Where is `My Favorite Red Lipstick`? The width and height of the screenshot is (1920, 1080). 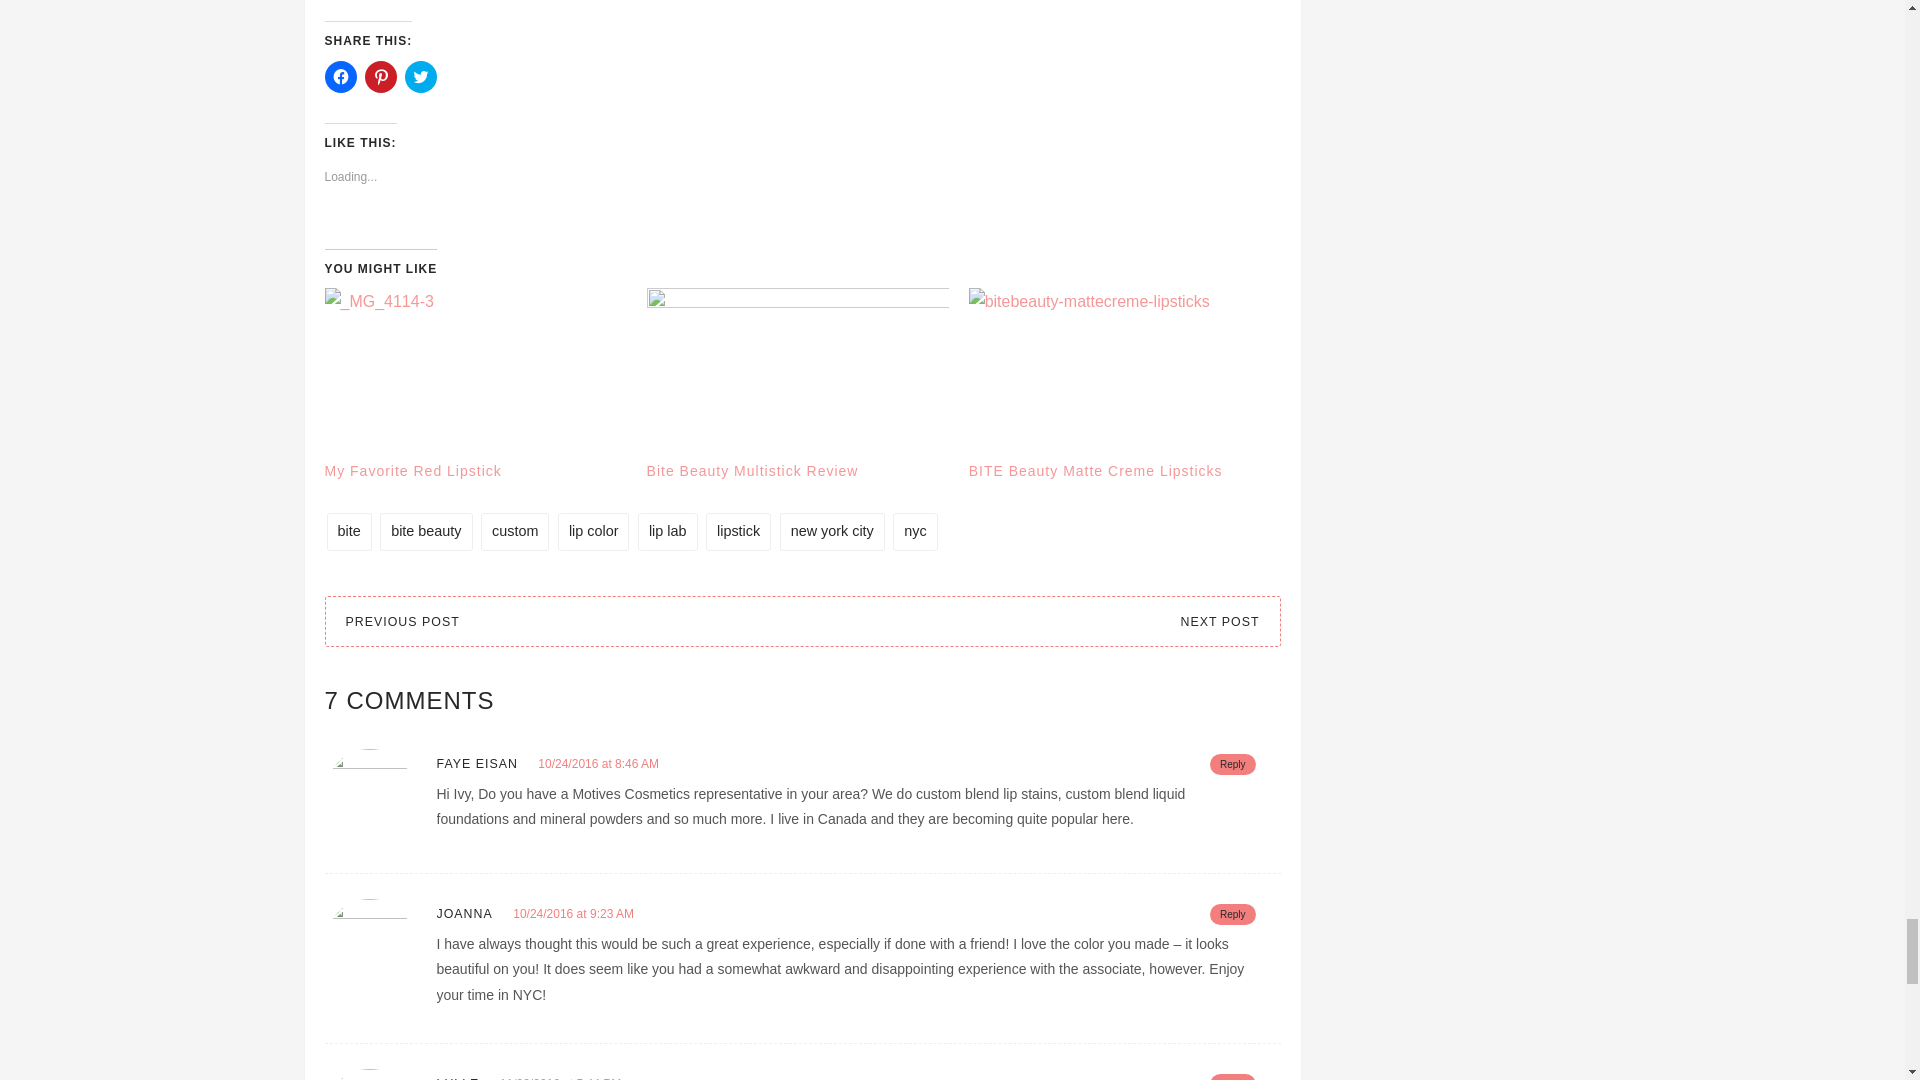 My Favorite Red Lipstick is located at coordinates (412, 471).